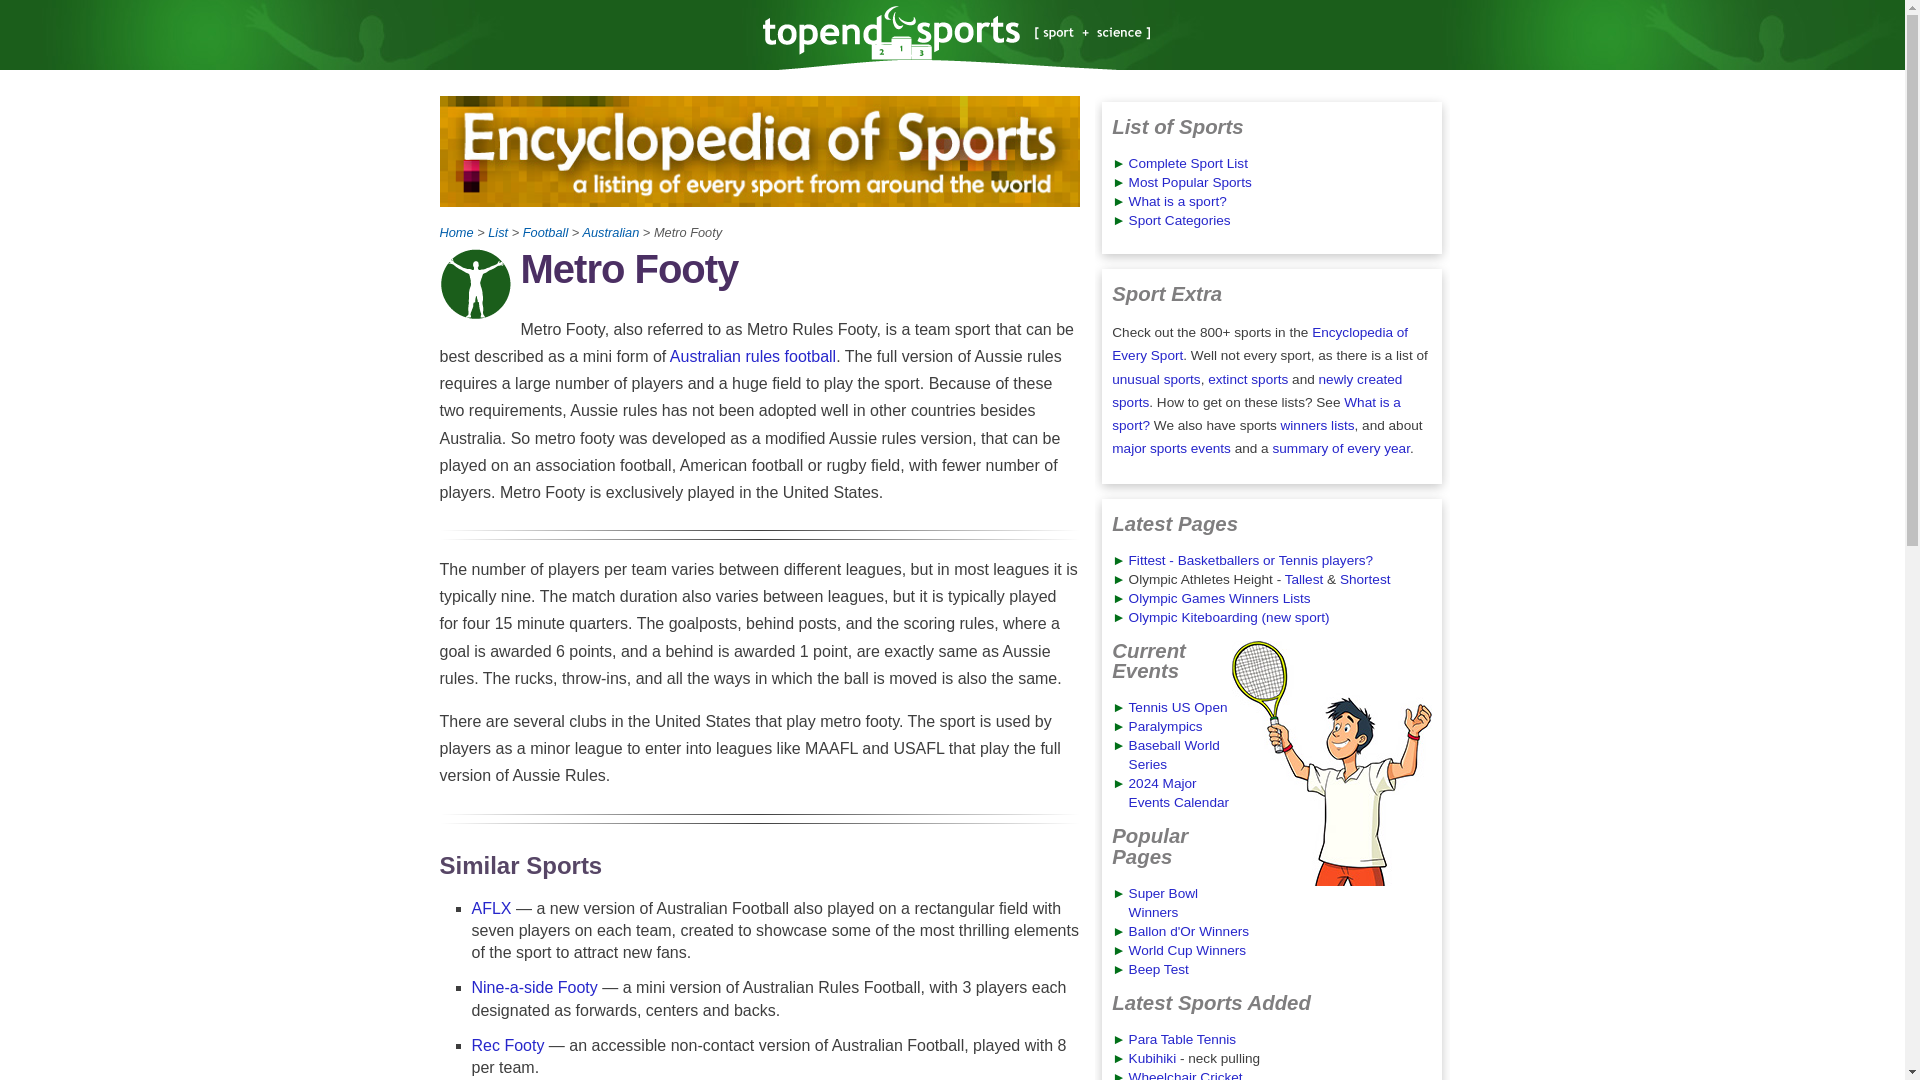 This screenshot has height=1080, width=1920. I want to click on Football, so click(545, 232).